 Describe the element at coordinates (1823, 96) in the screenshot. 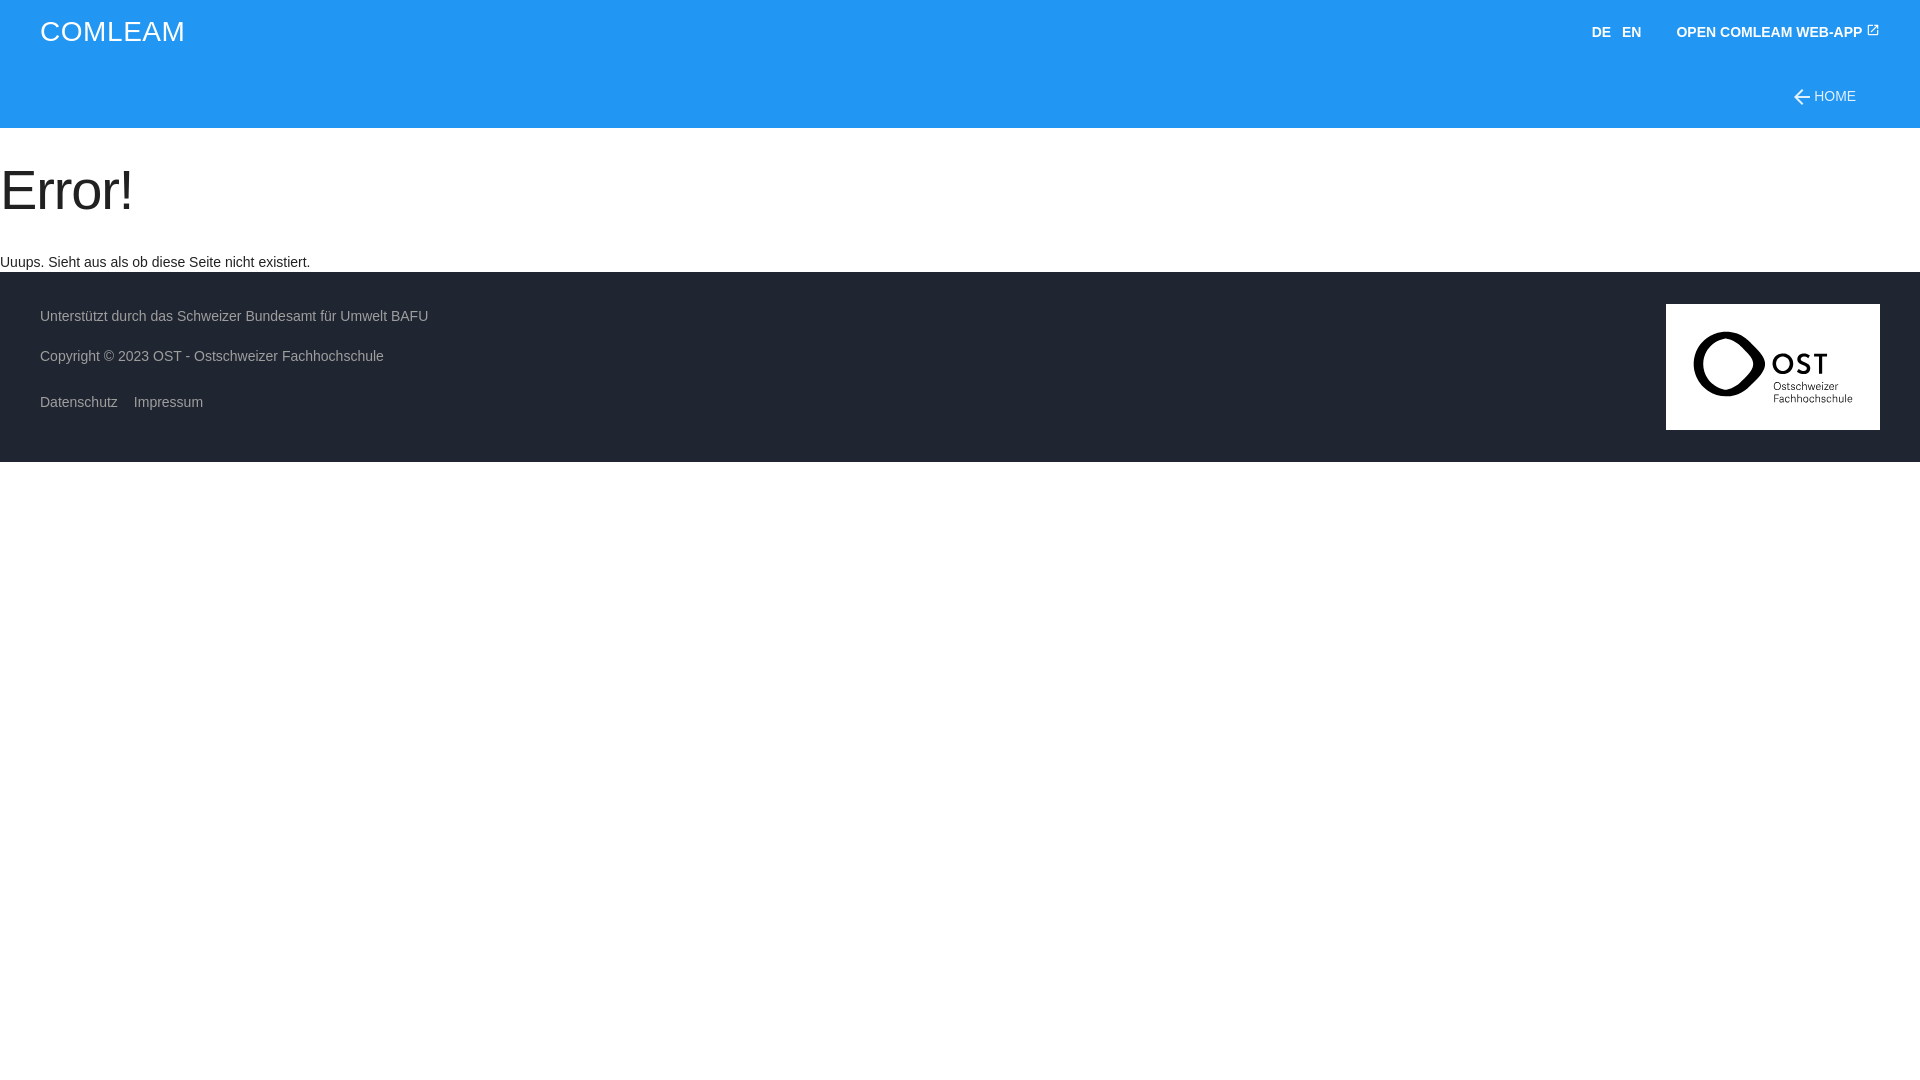

I see `arrow_backHOME` at that location.